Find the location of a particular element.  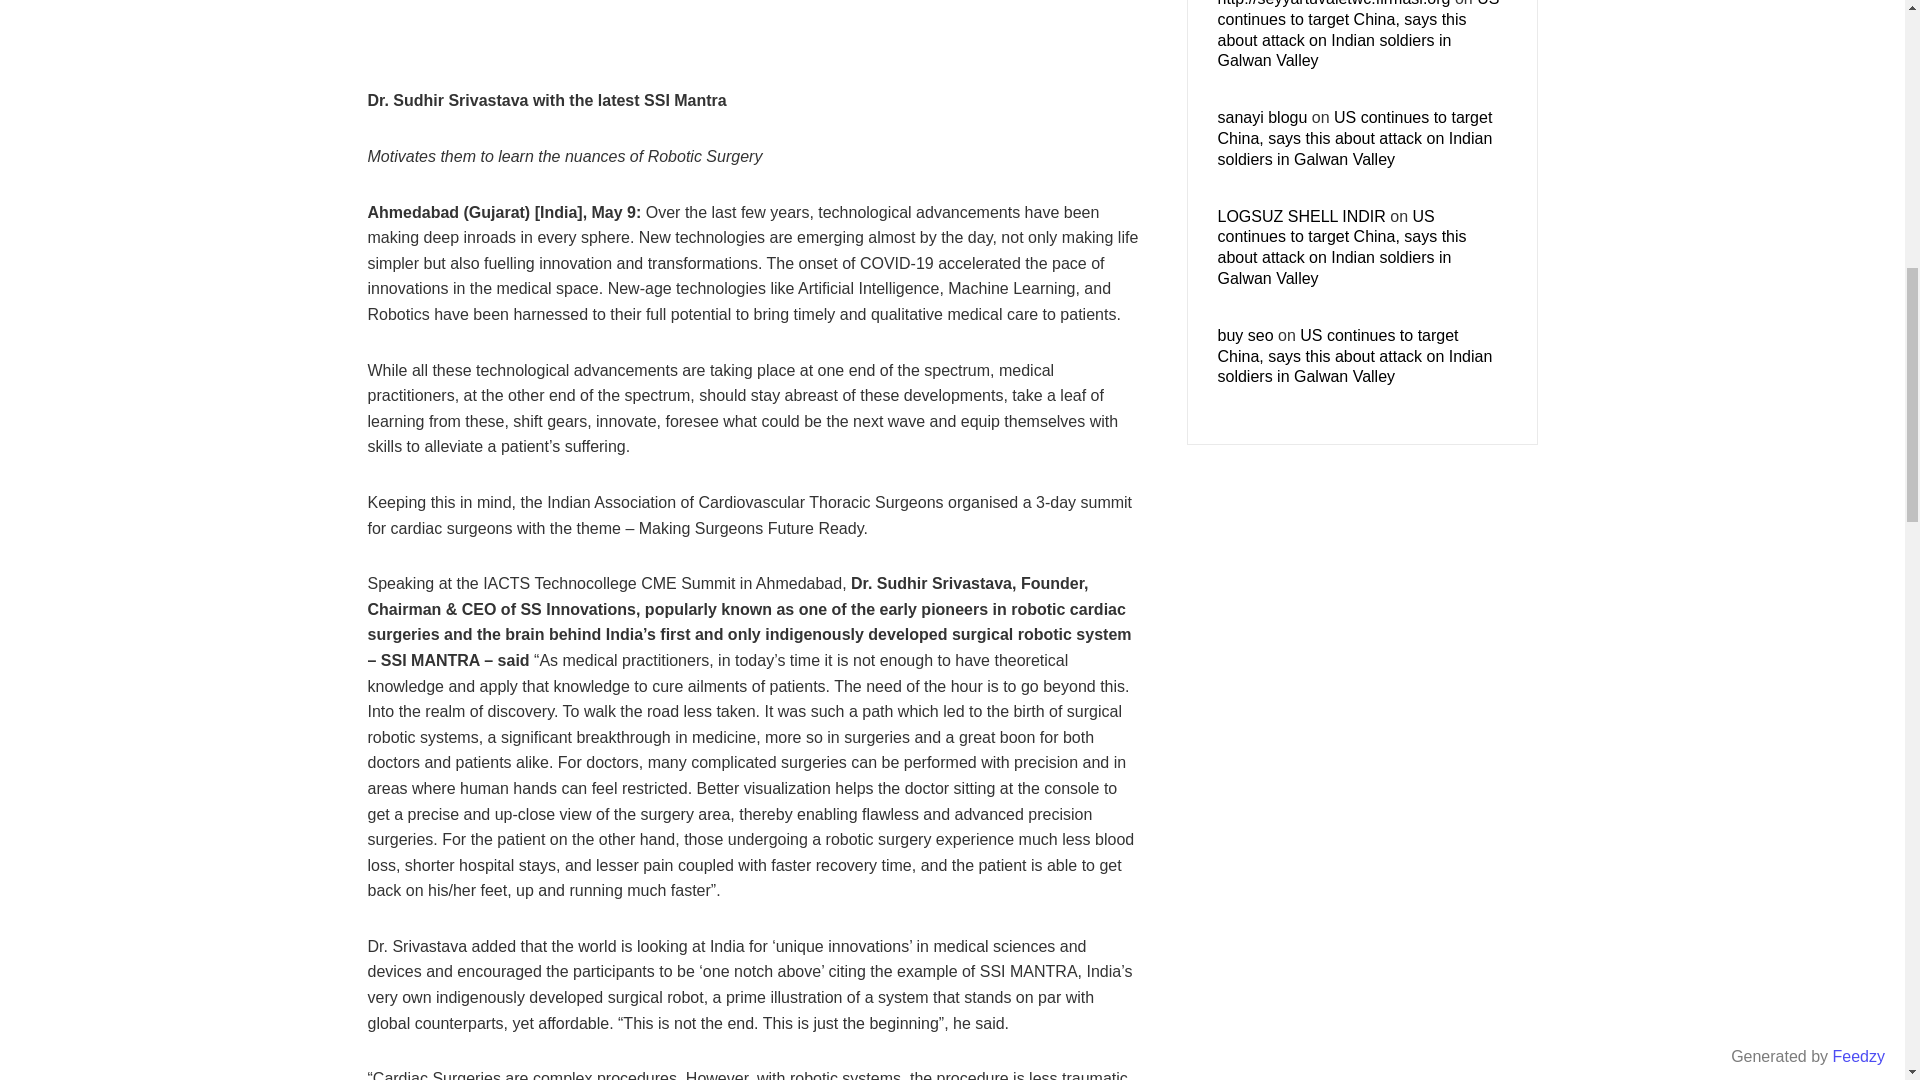

sanayi blogu is located at coordinates (1262, 118).